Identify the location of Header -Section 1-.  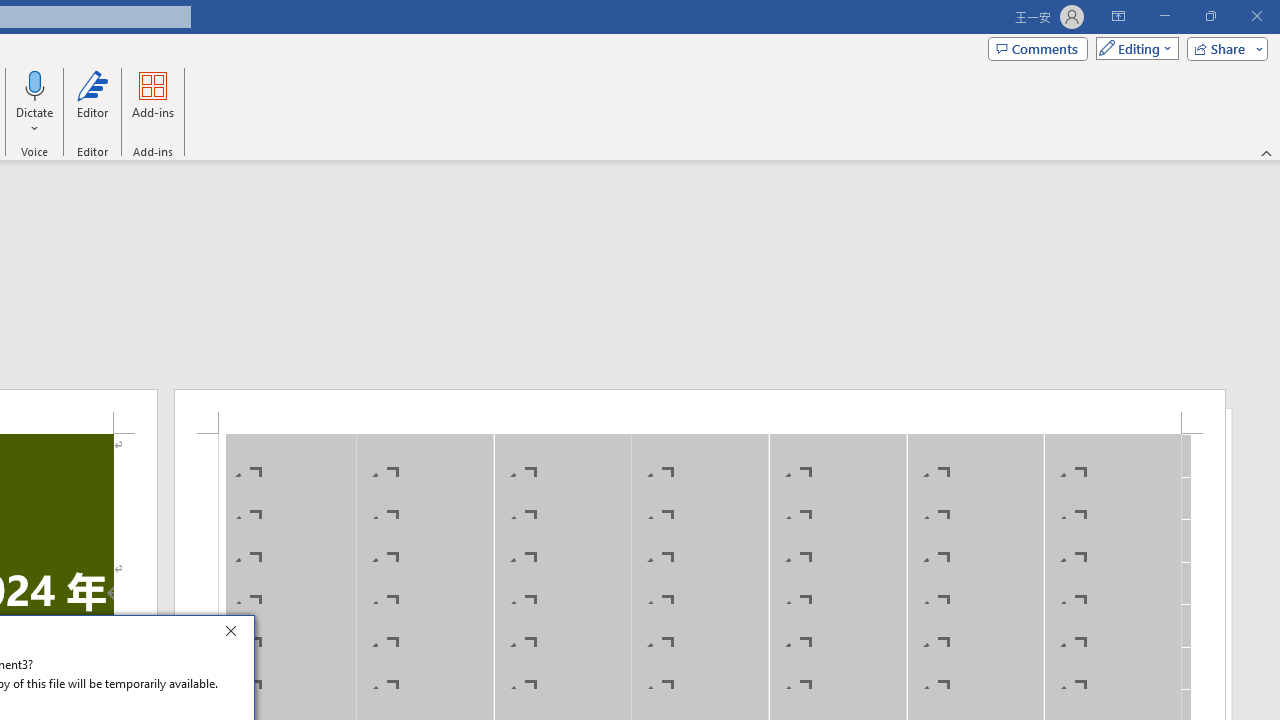
(700, 411).